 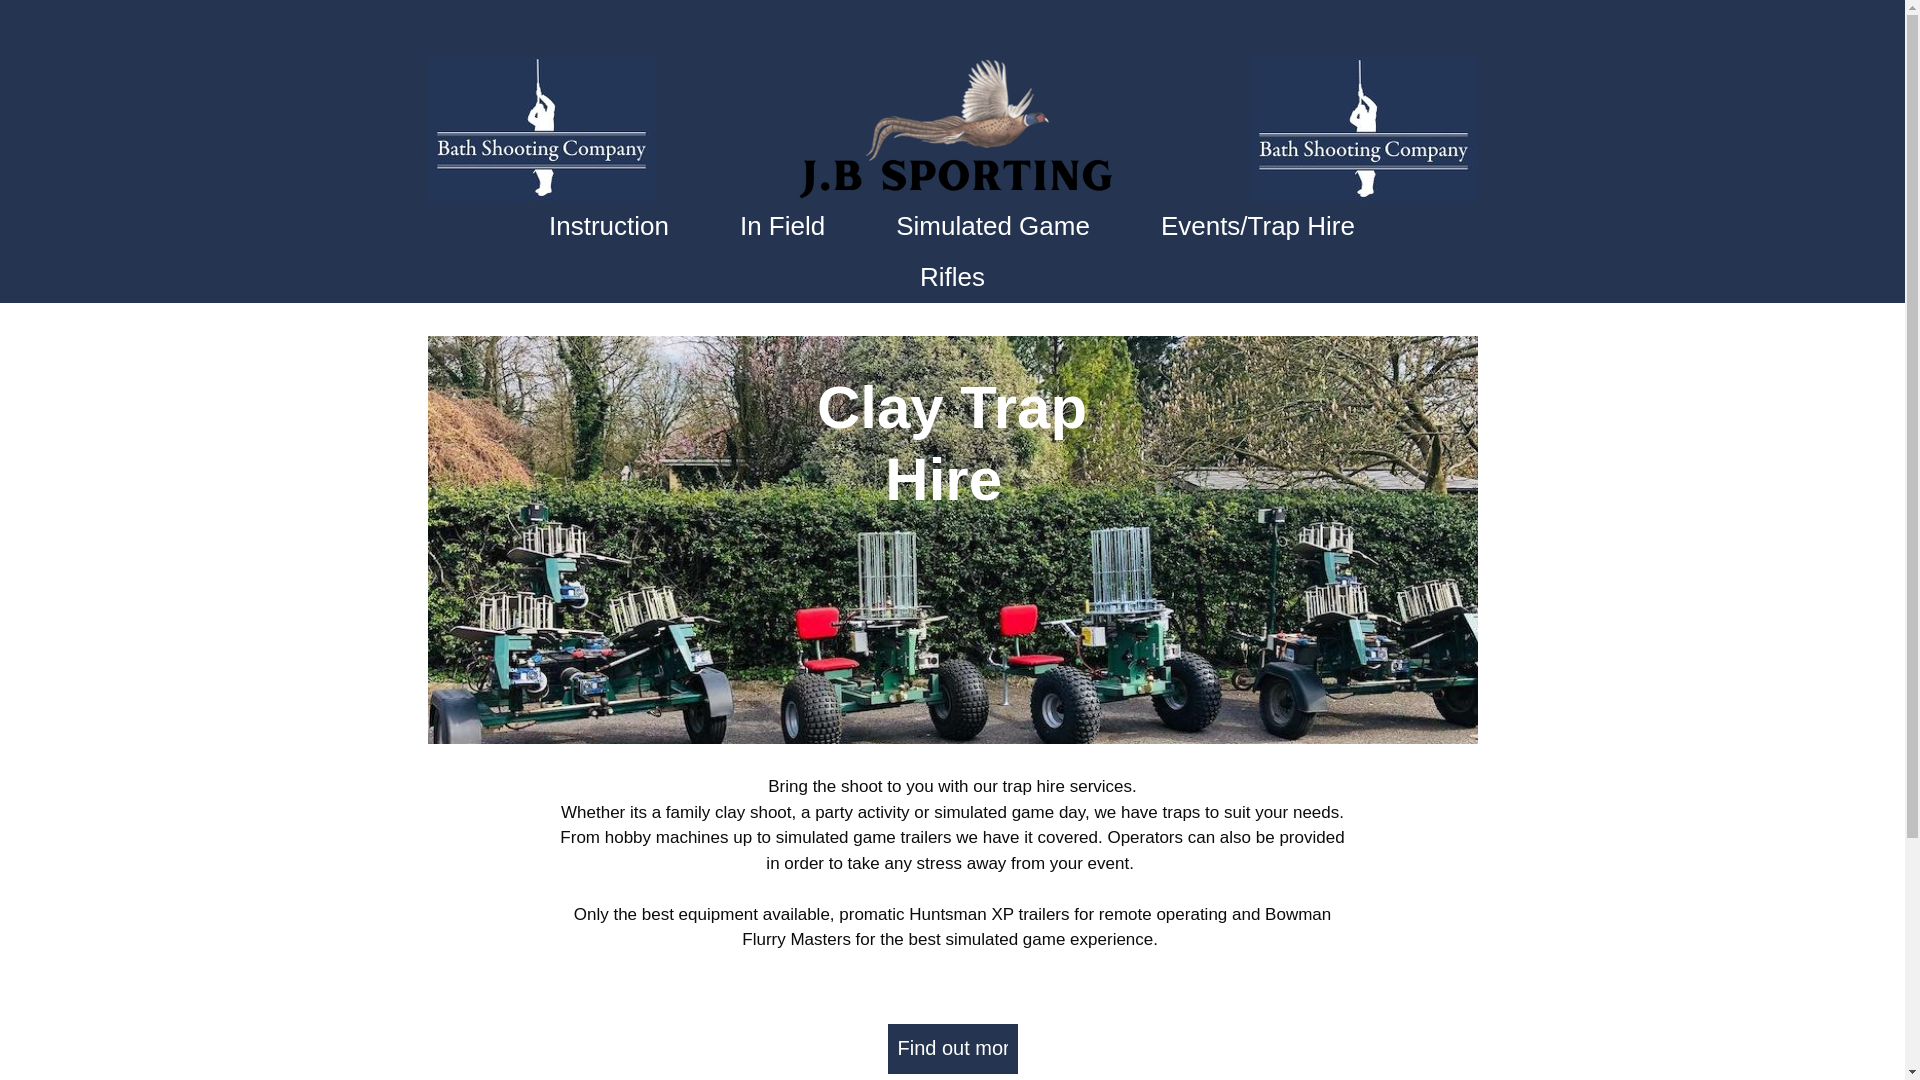 What do you see at coordinates (609, 226) in the screenshot?
I see `Instruction` at bounding box center [609, 226].